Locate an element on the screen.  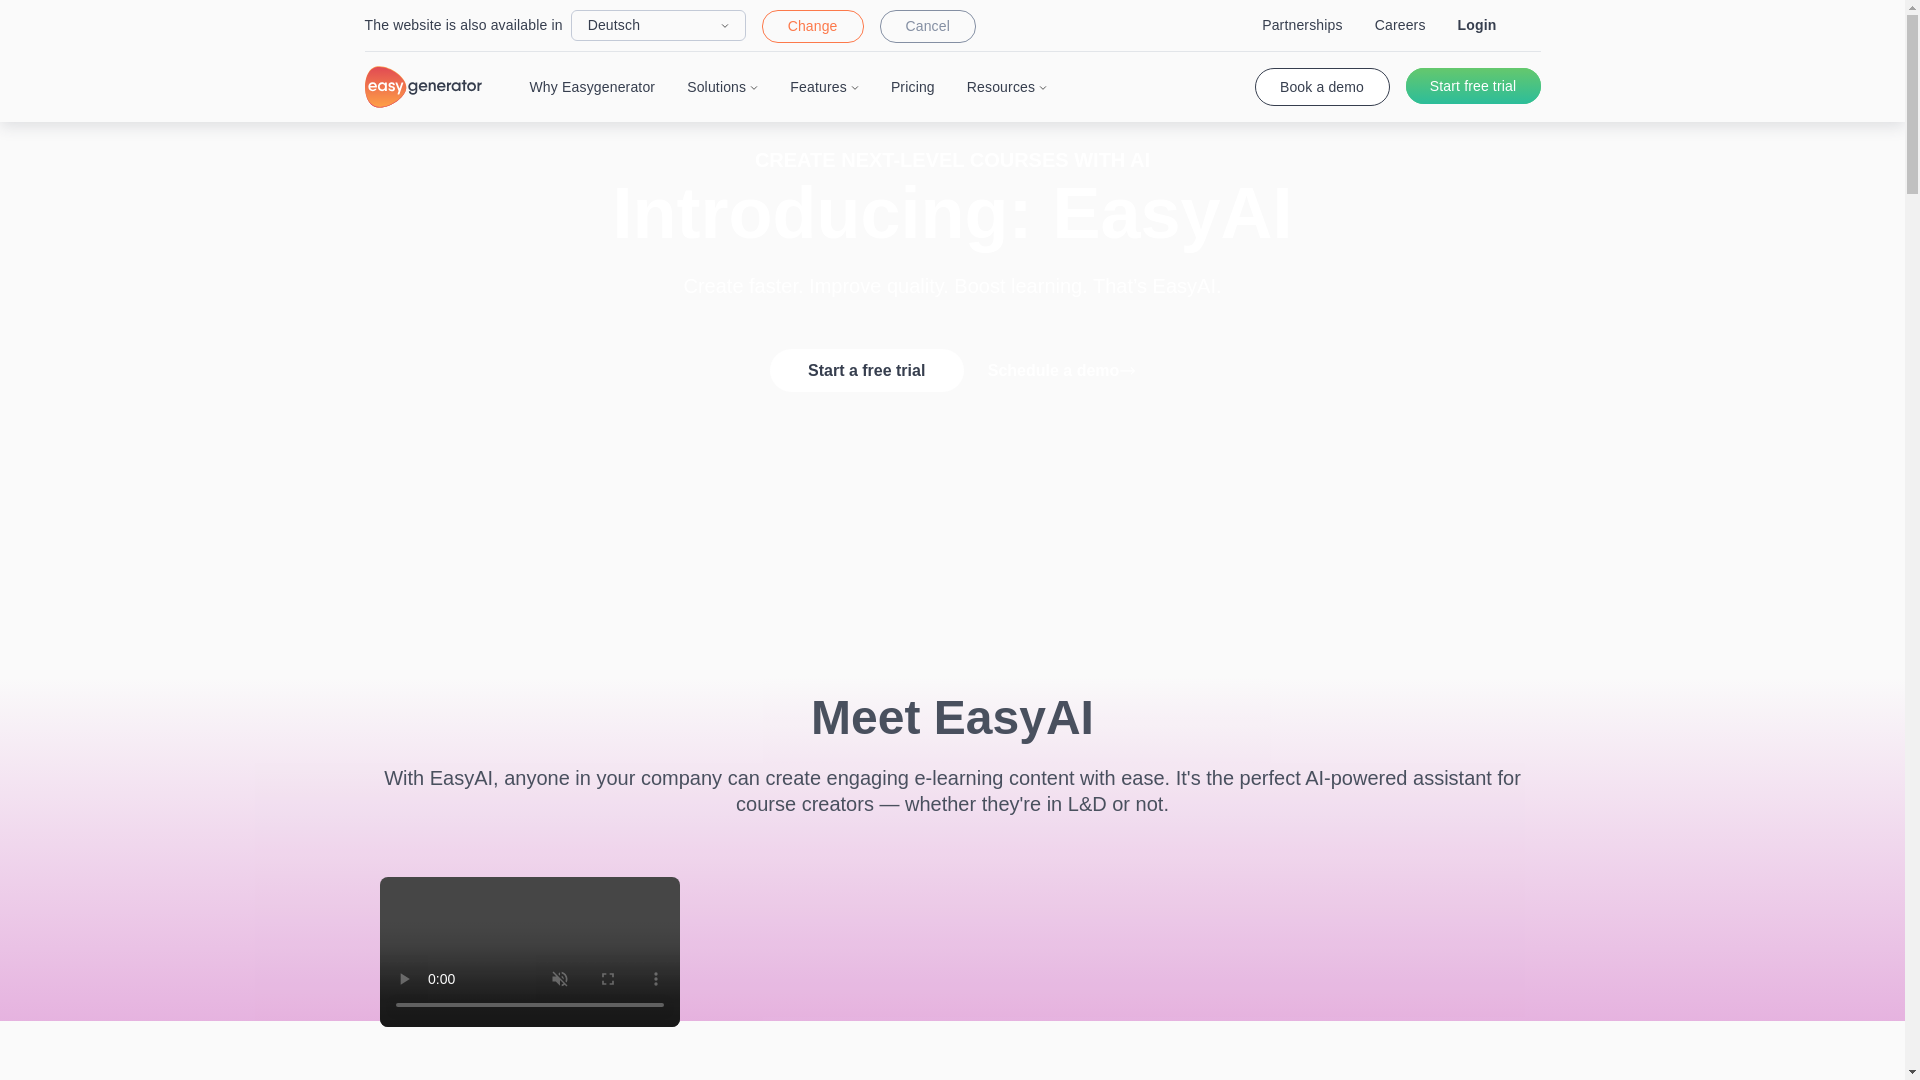
Solutions is located at coordinates (722, 86).